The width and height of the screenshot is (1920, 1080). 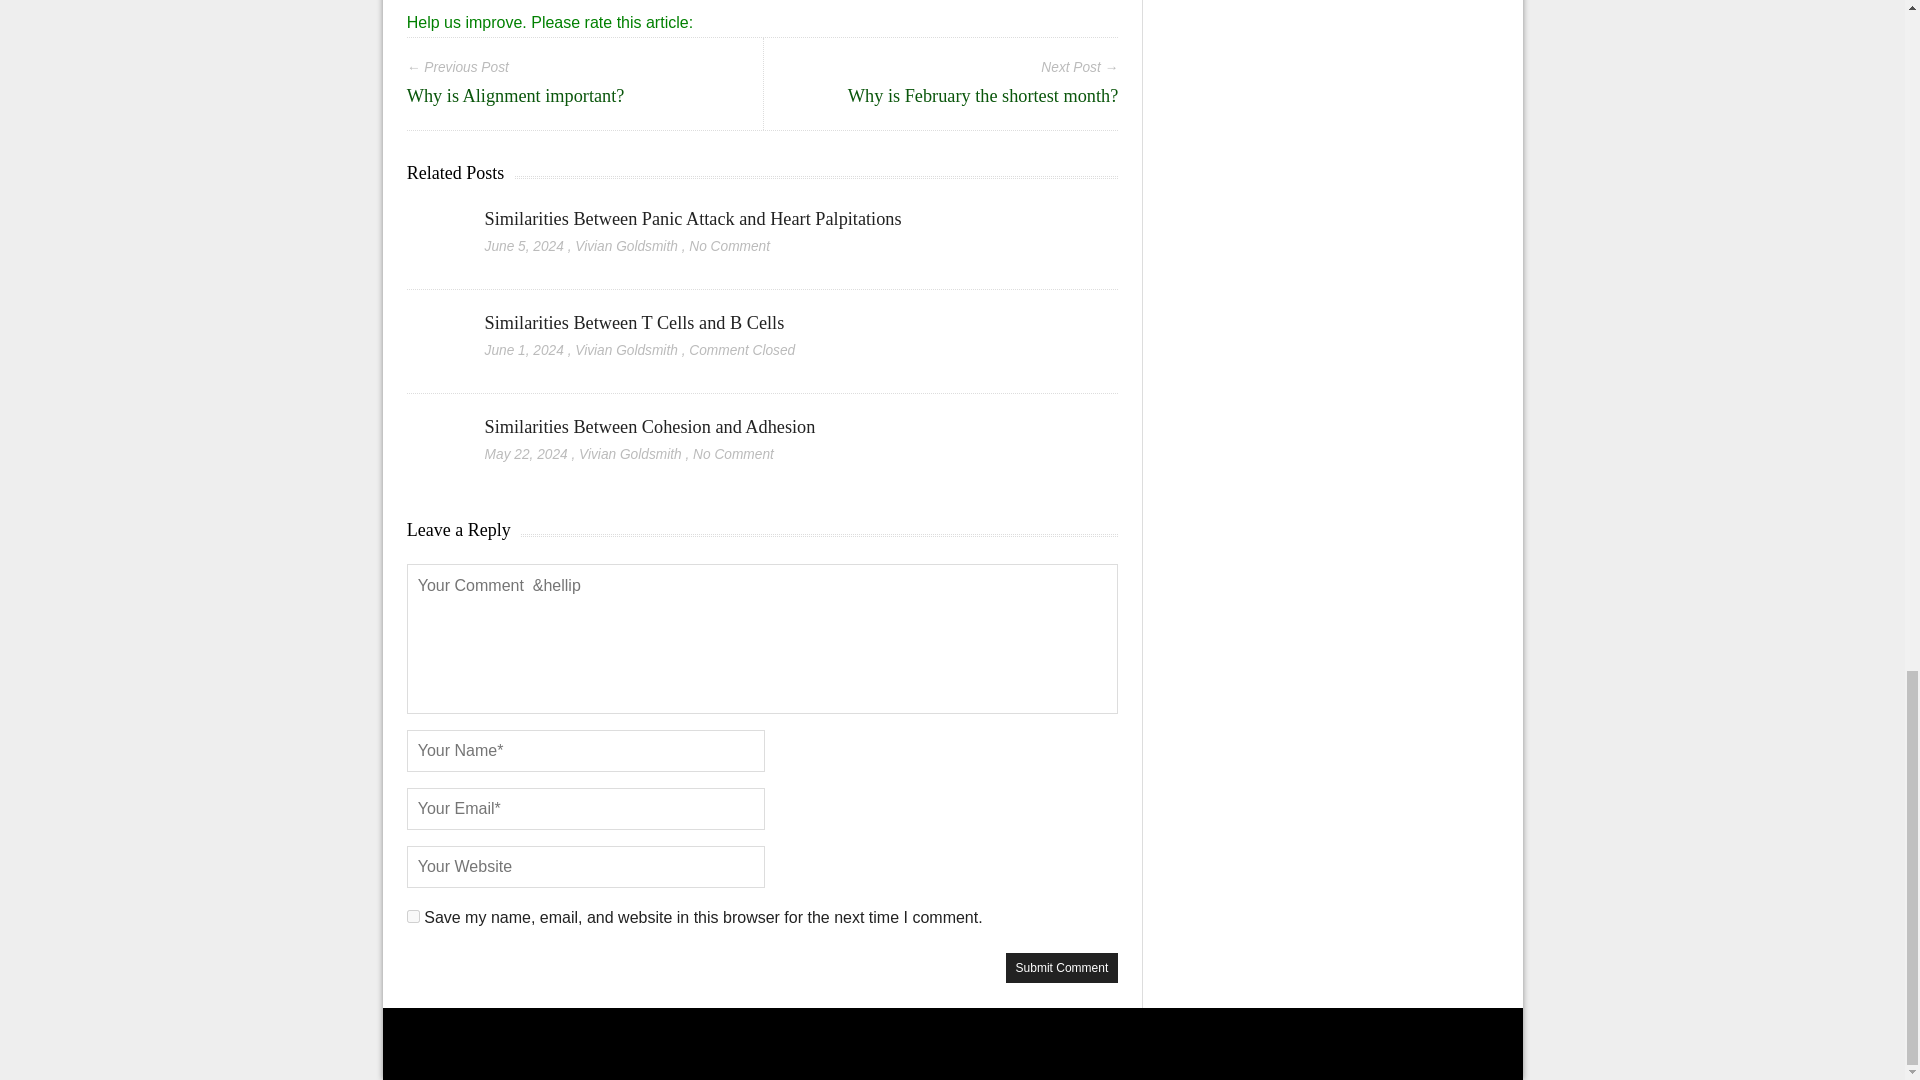 I want to click on Similarities Between Panic Attack and Heart Palpitations, so click(x=434, y=220).